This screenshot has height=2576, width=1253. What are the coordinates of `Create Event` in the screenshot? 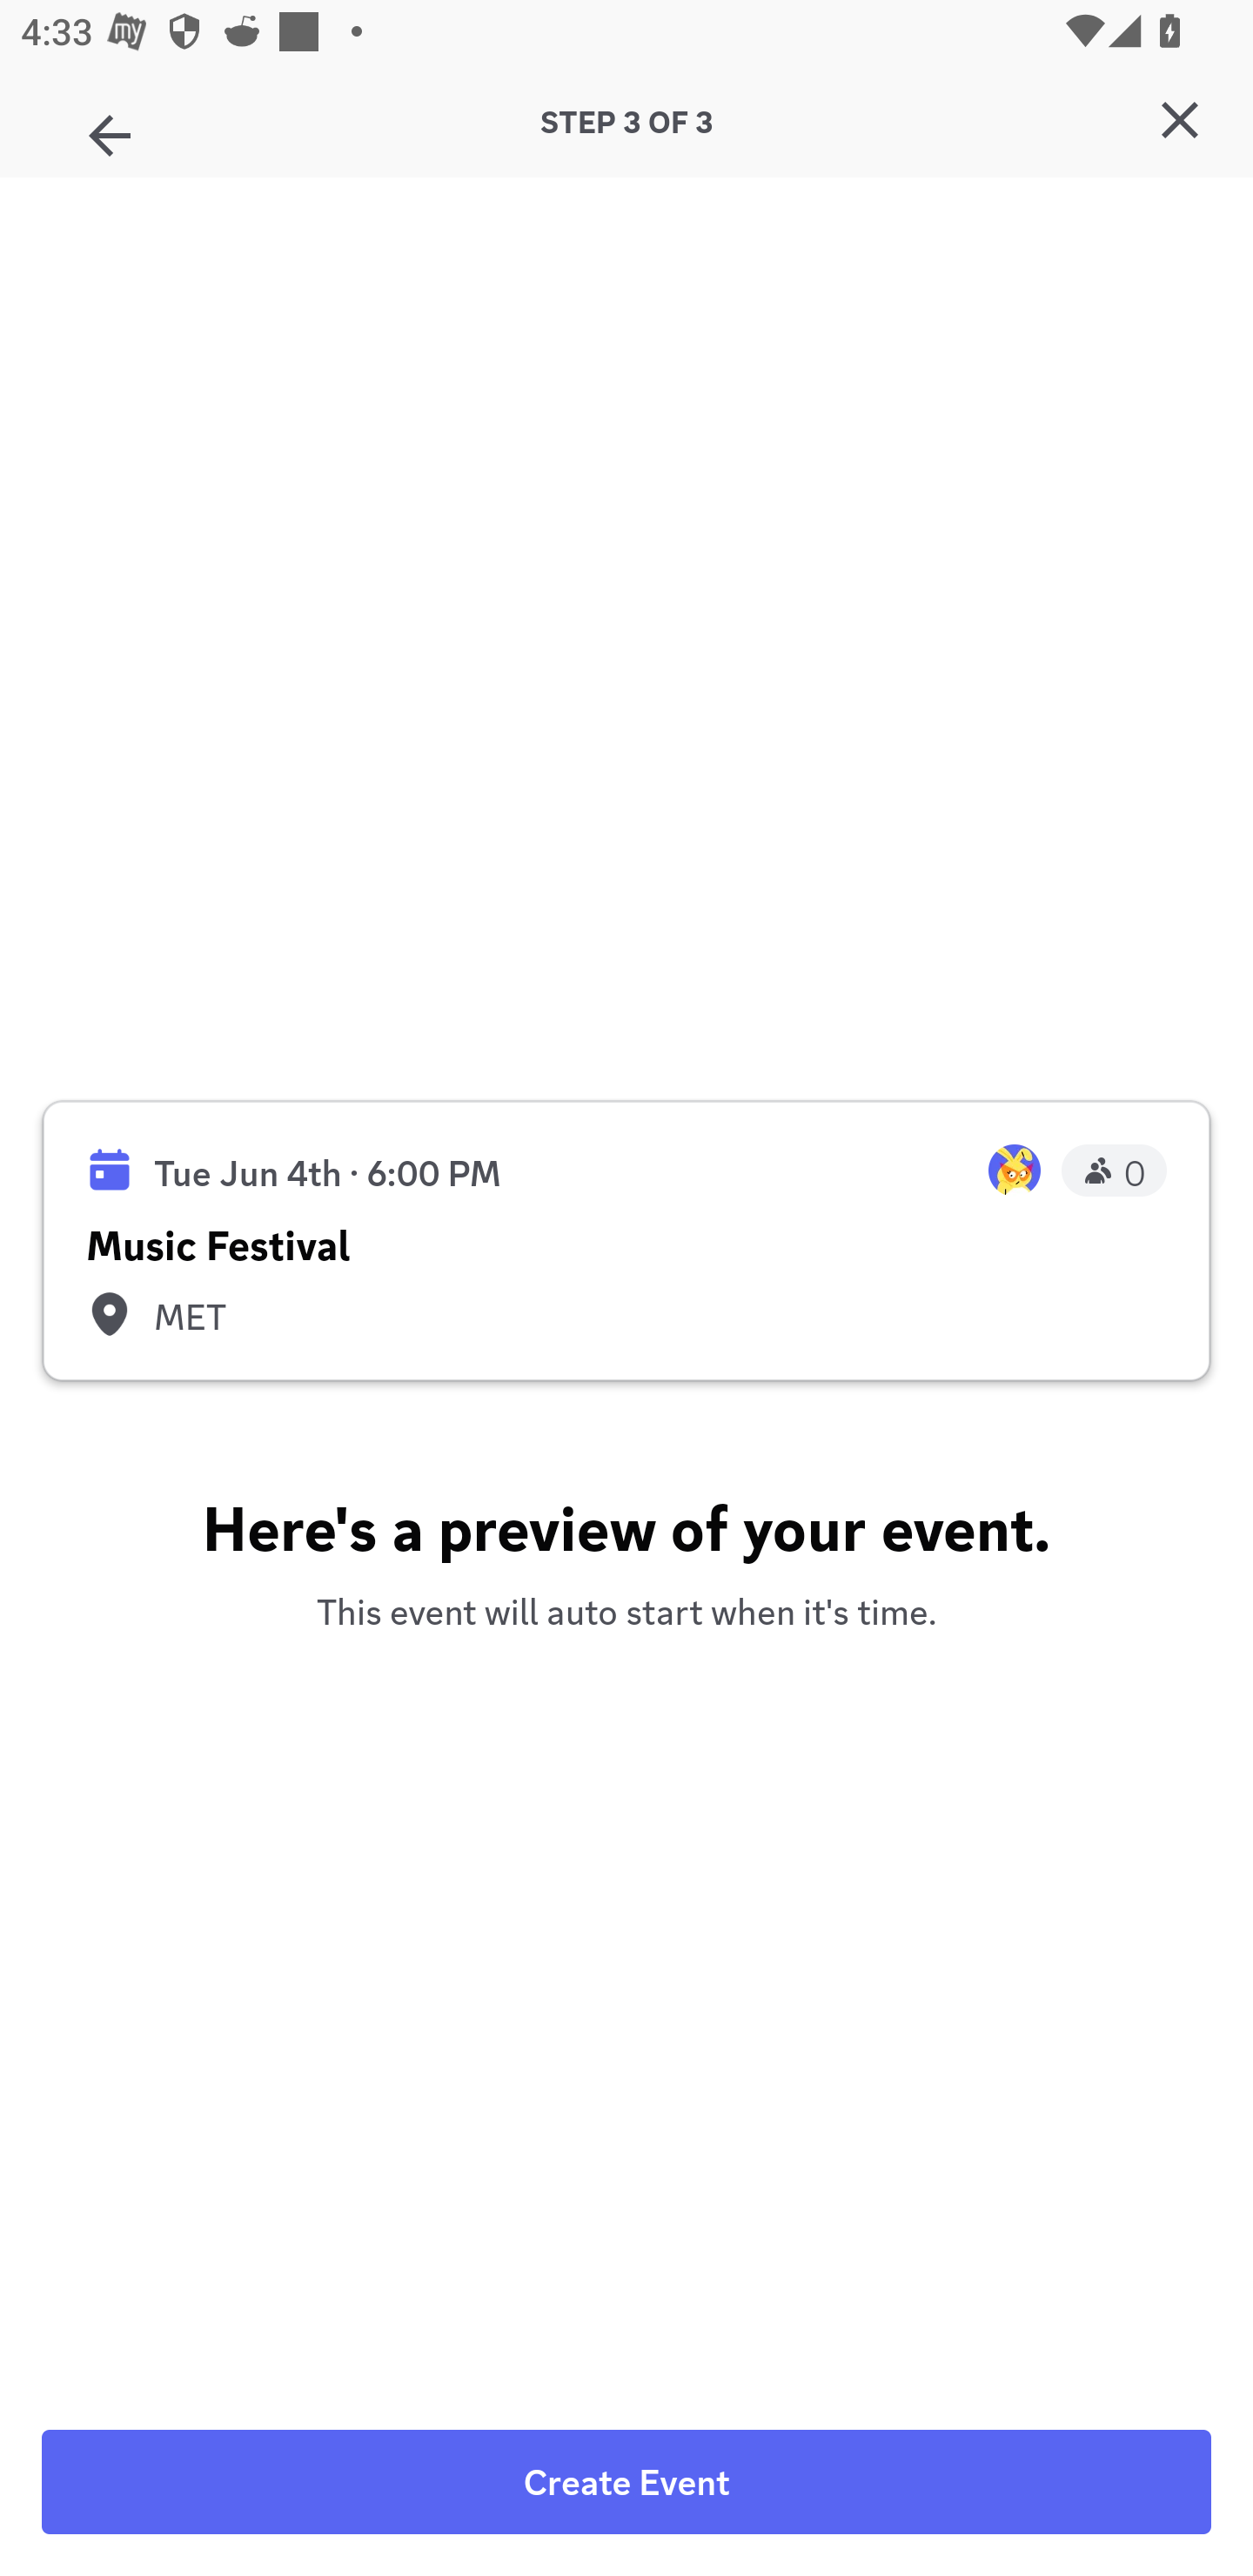 It's located at (626, 2482).